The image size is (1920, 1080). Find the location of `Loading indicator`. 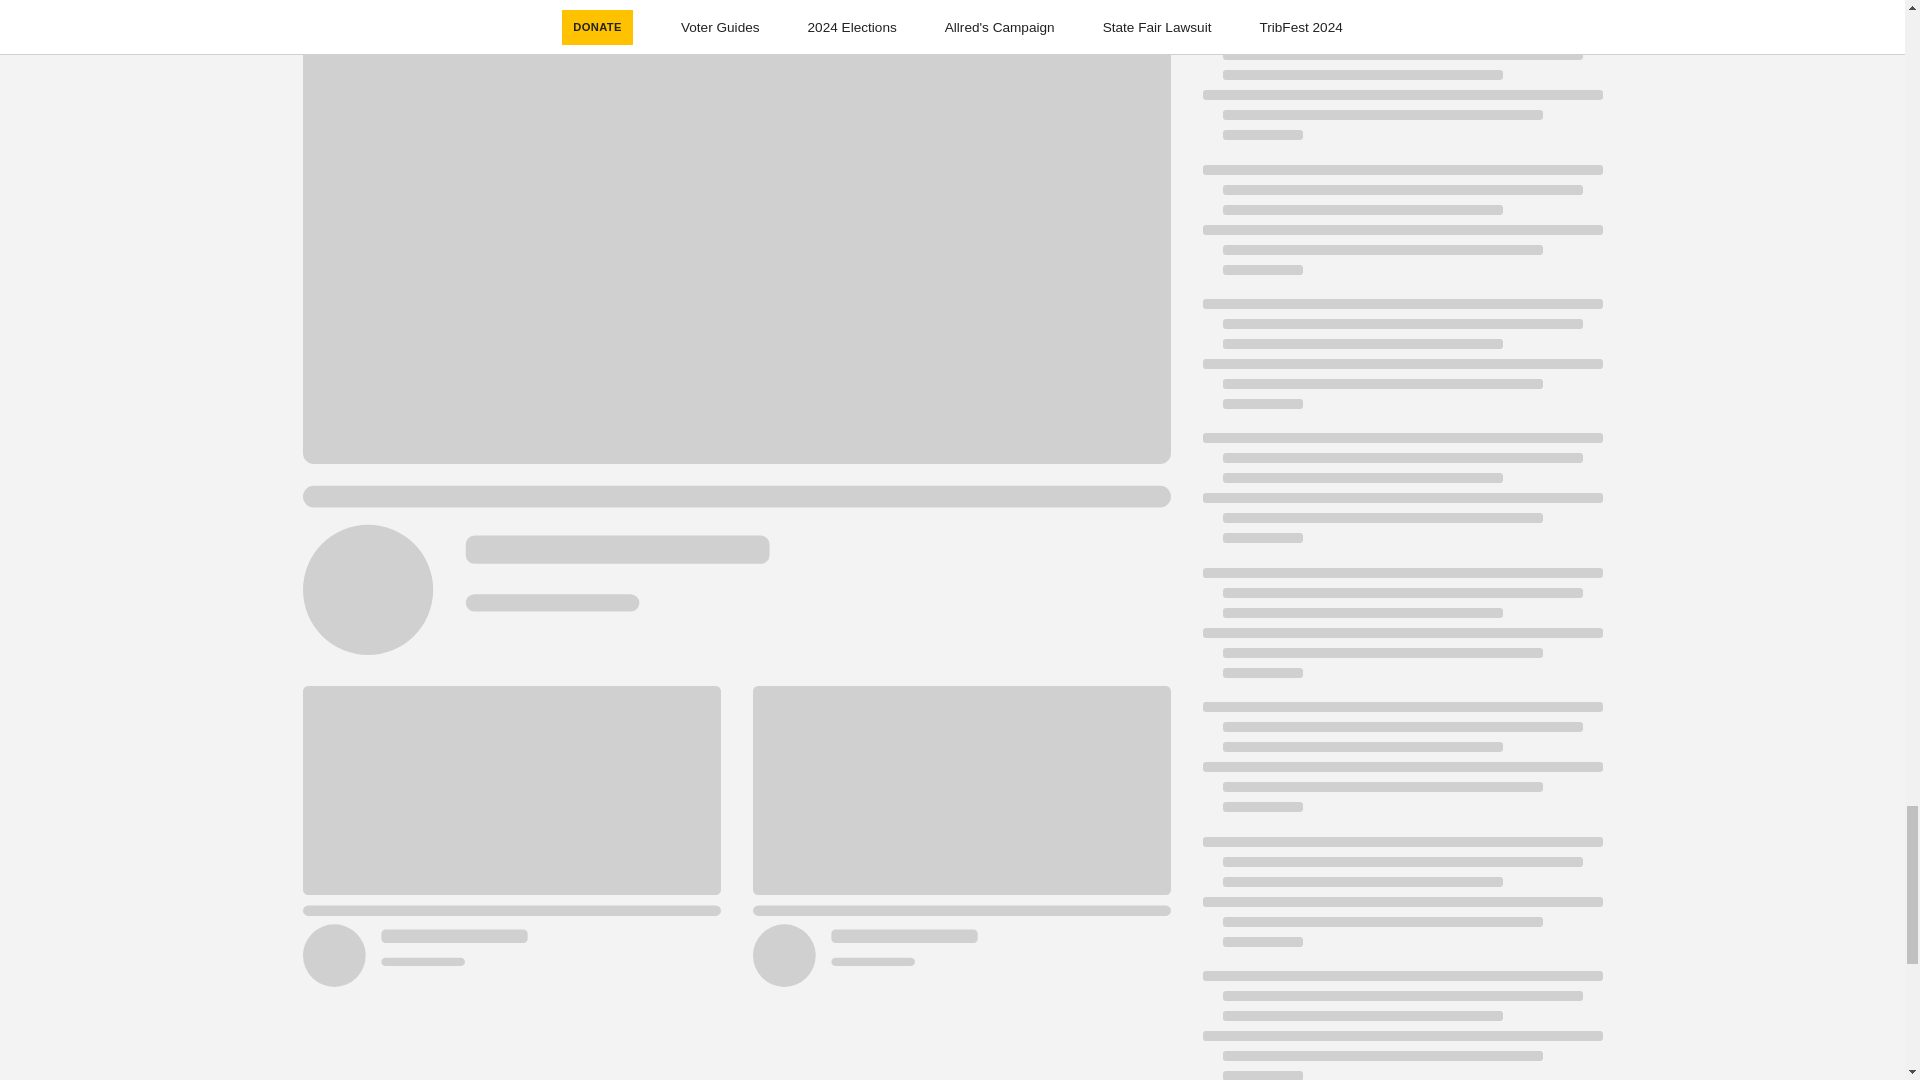

Loading indicator is located at coordinates (1401, 498).